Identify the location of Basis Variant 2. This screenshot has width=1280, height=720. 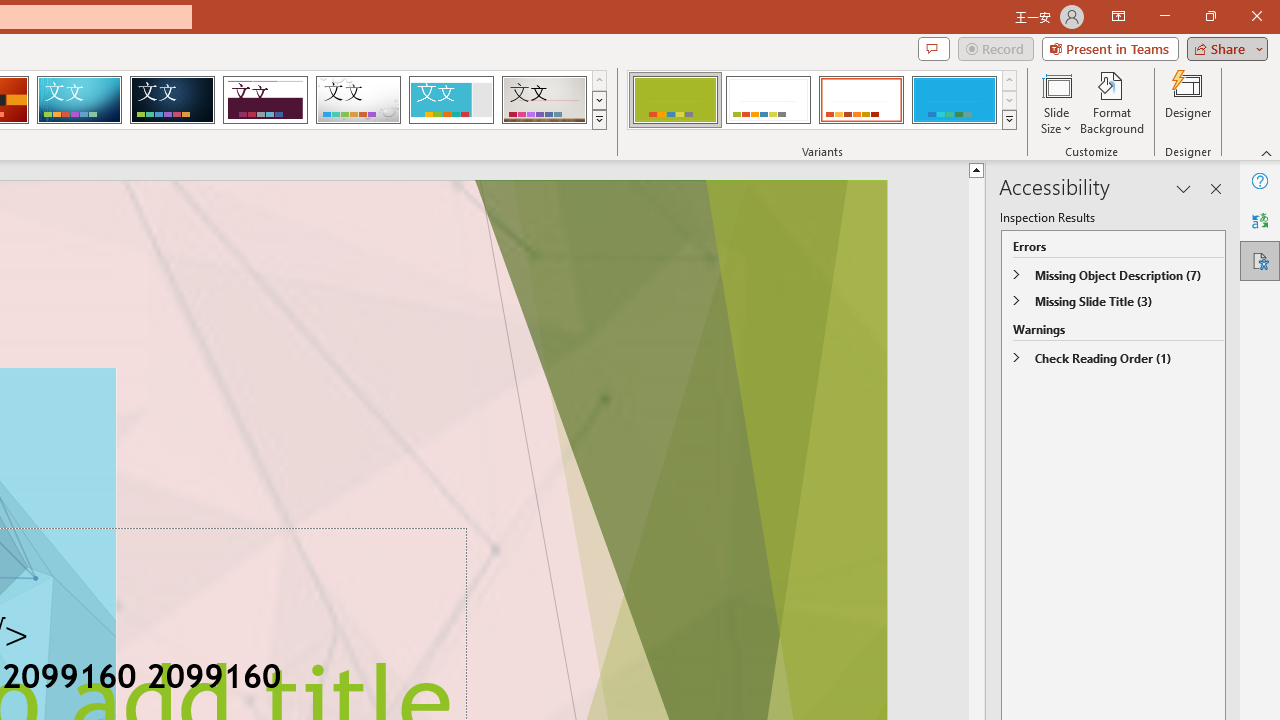
(768, 100).